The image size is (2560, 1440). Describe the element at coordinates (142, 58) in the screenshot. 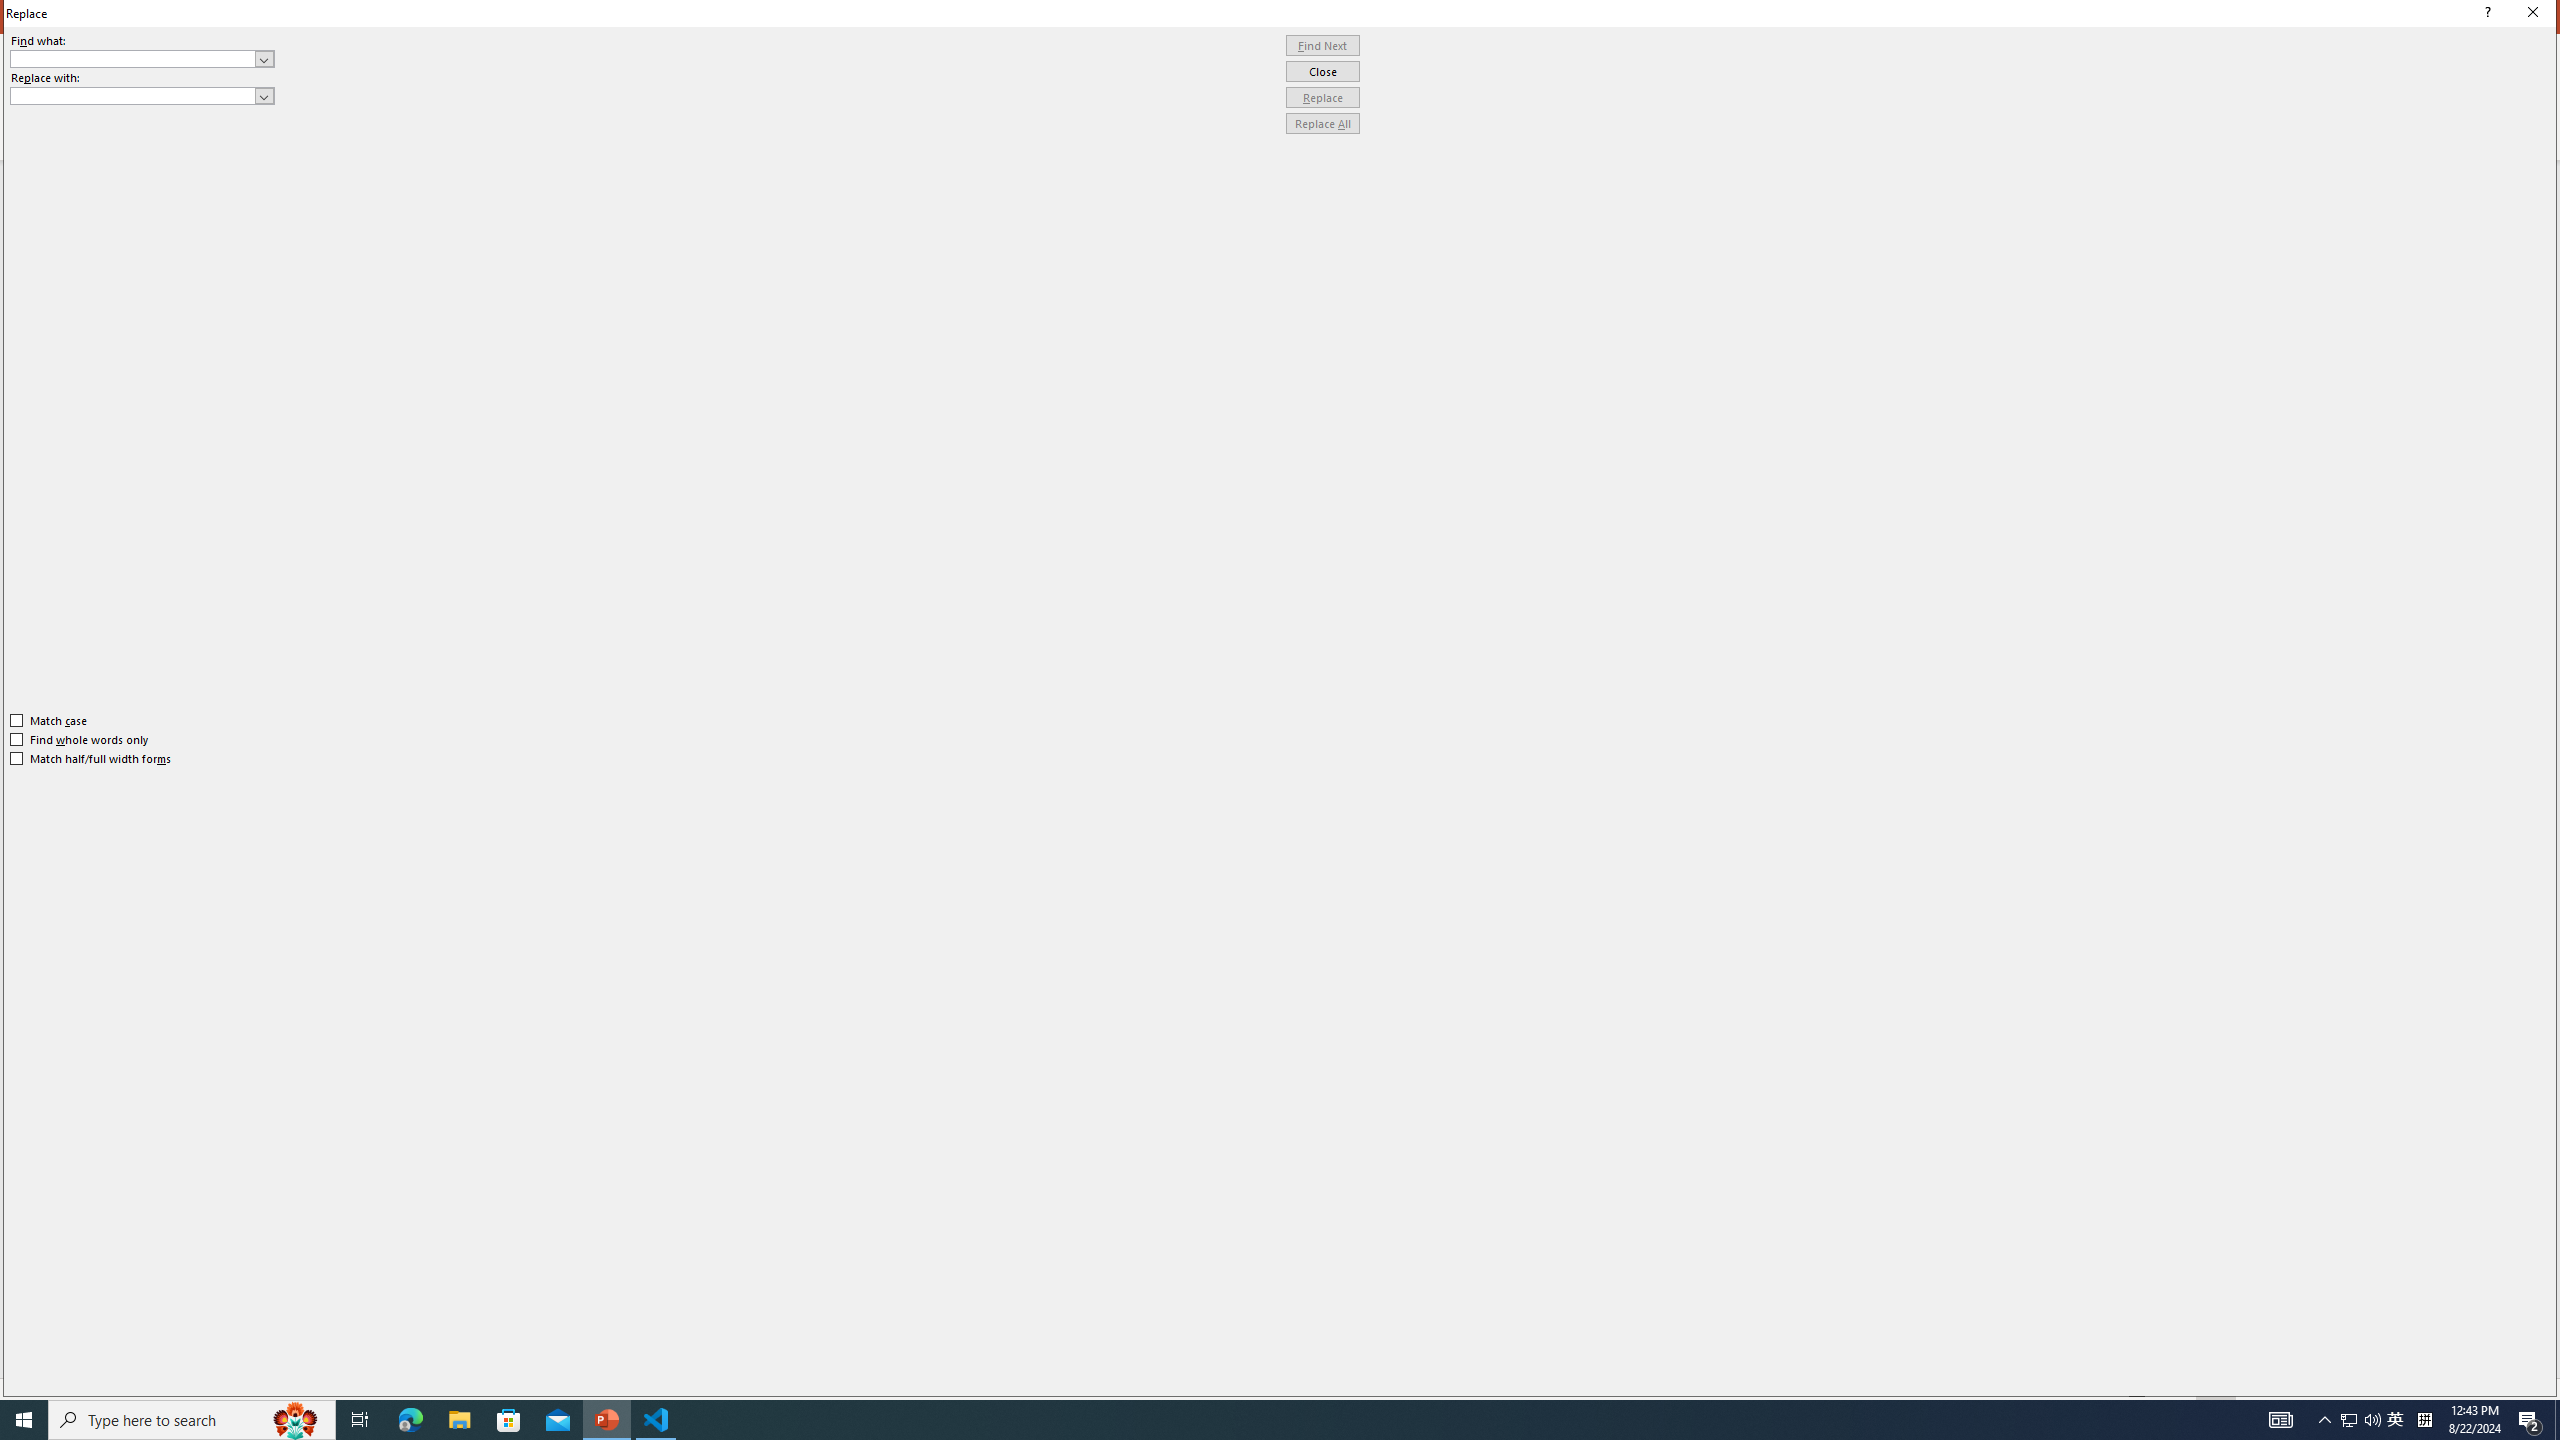

I see `Find what` at that location.